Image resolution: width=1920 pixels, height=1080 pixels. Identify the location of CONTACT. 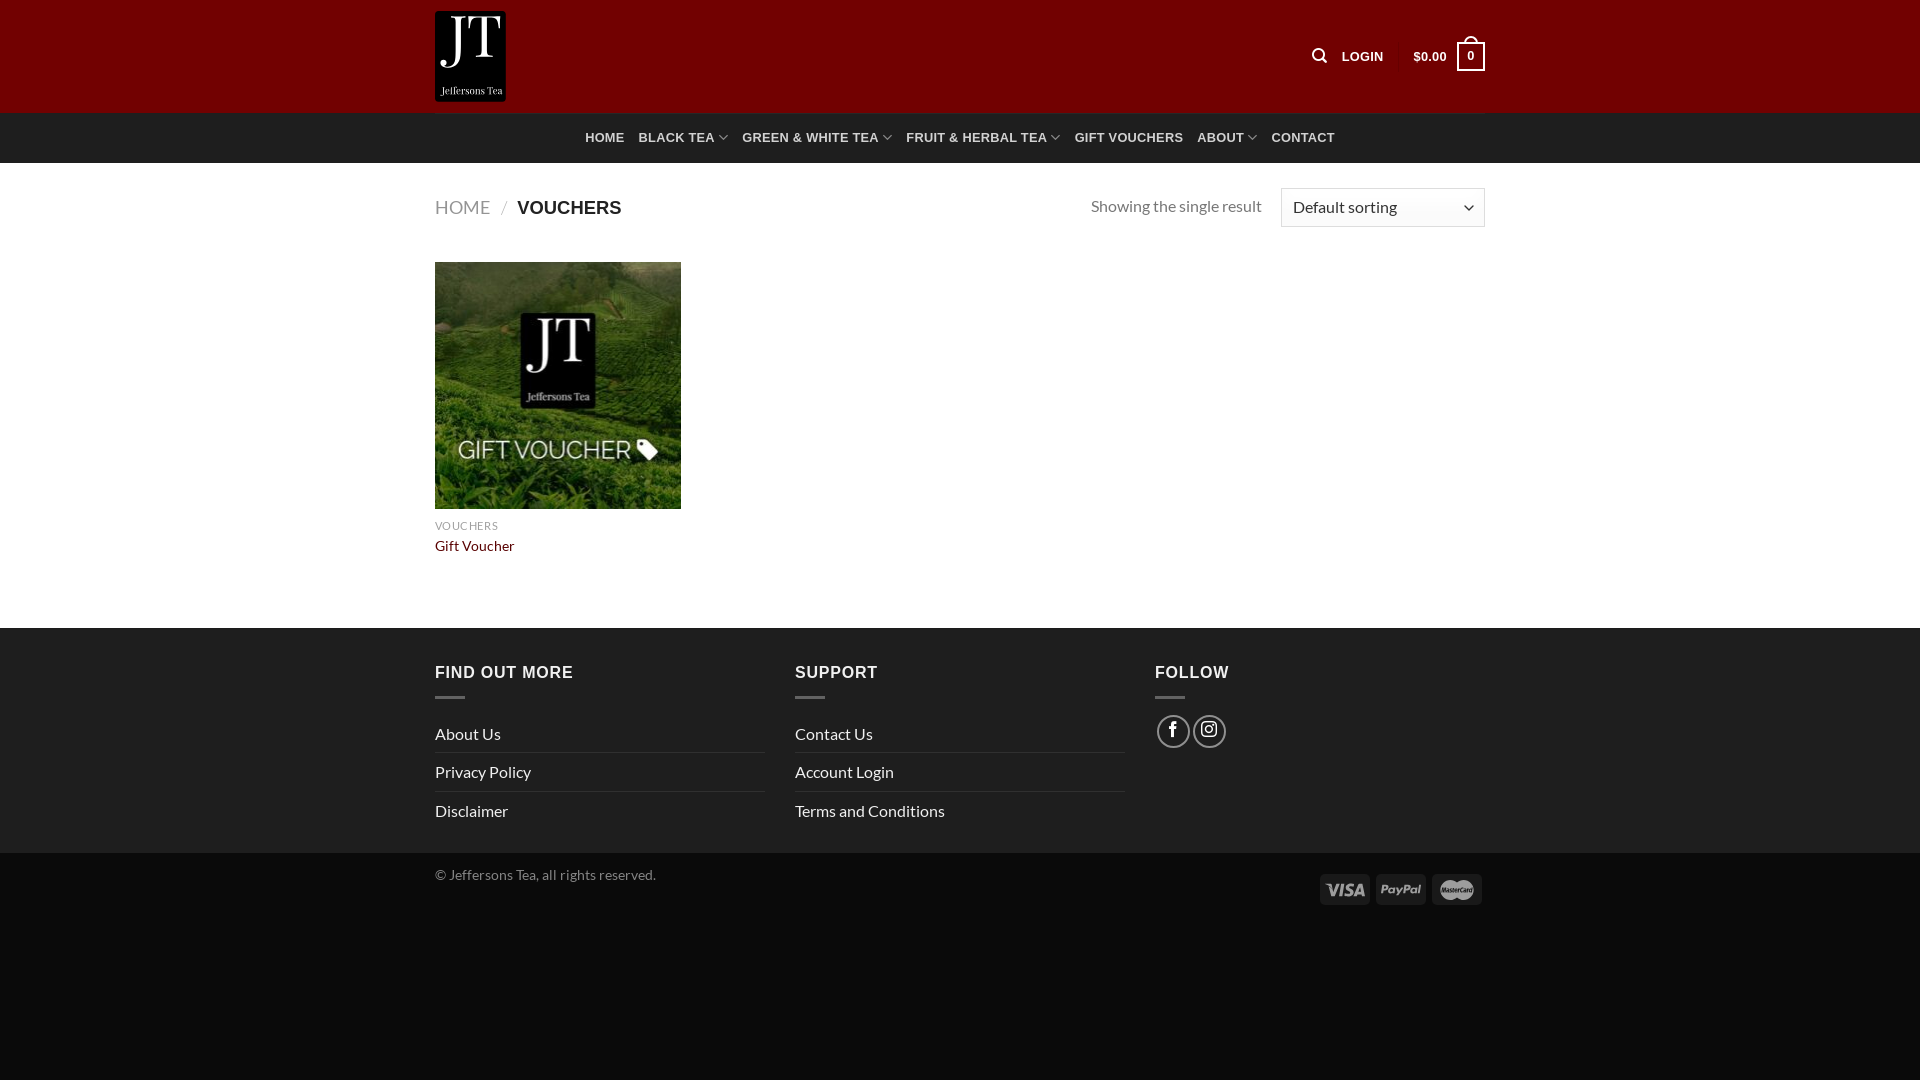
(1302, 138).